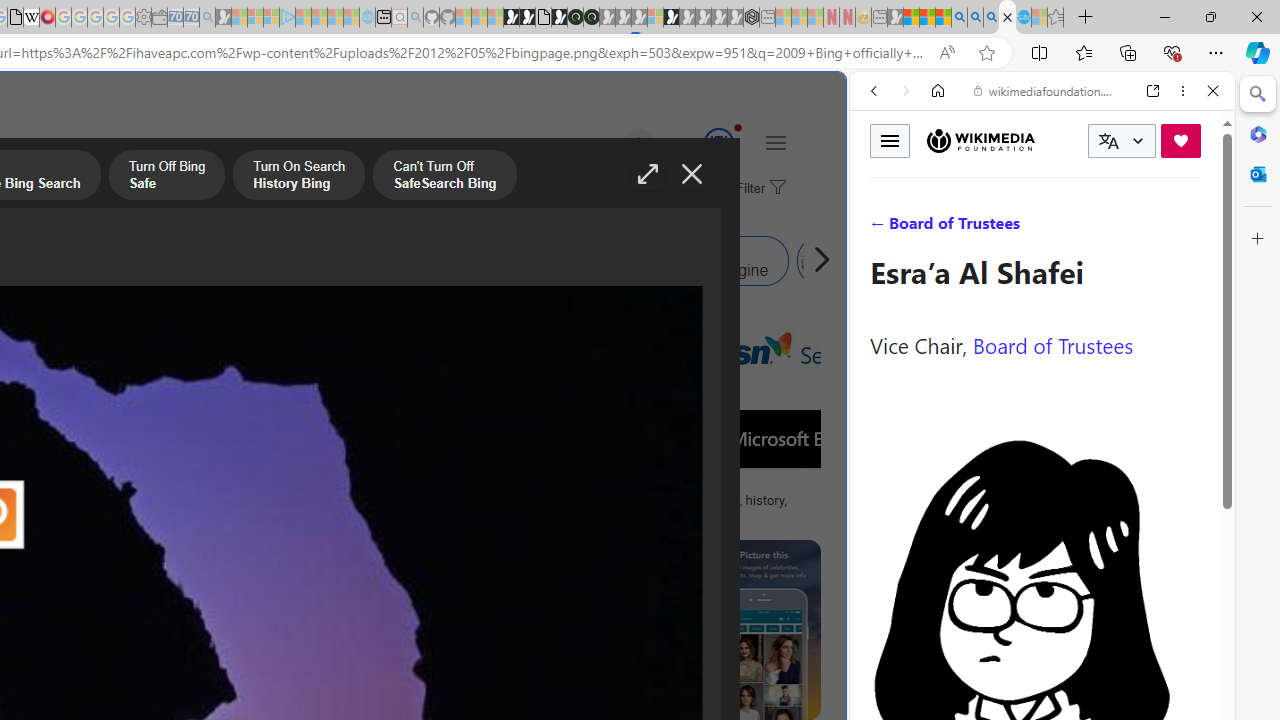 This screenshot has height=720, width=1280. I want to click on Owner of Bing Search Engine, so click(598, 260).